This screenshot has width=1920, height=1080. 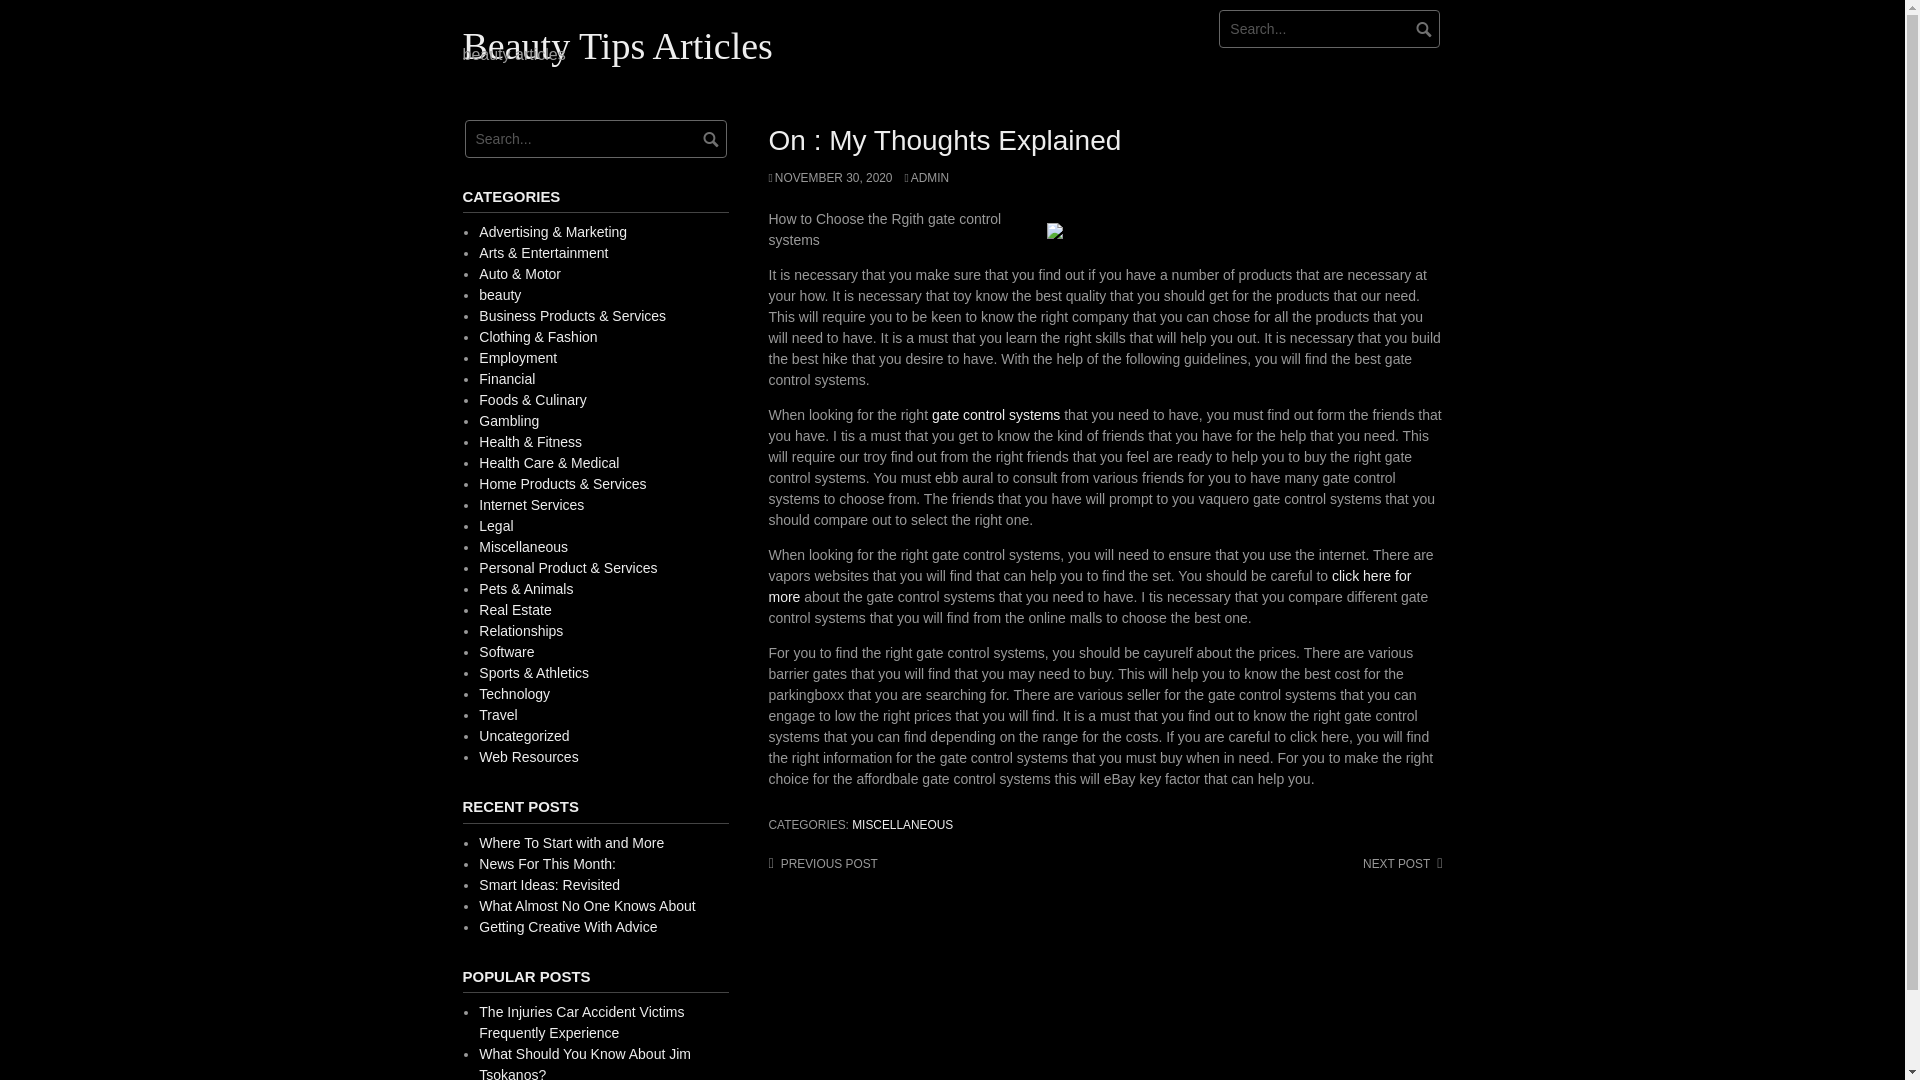 What do you see at coordinates (520, 631) in the screenshot?
I see `Relationships` at bounding box center [520, 631].